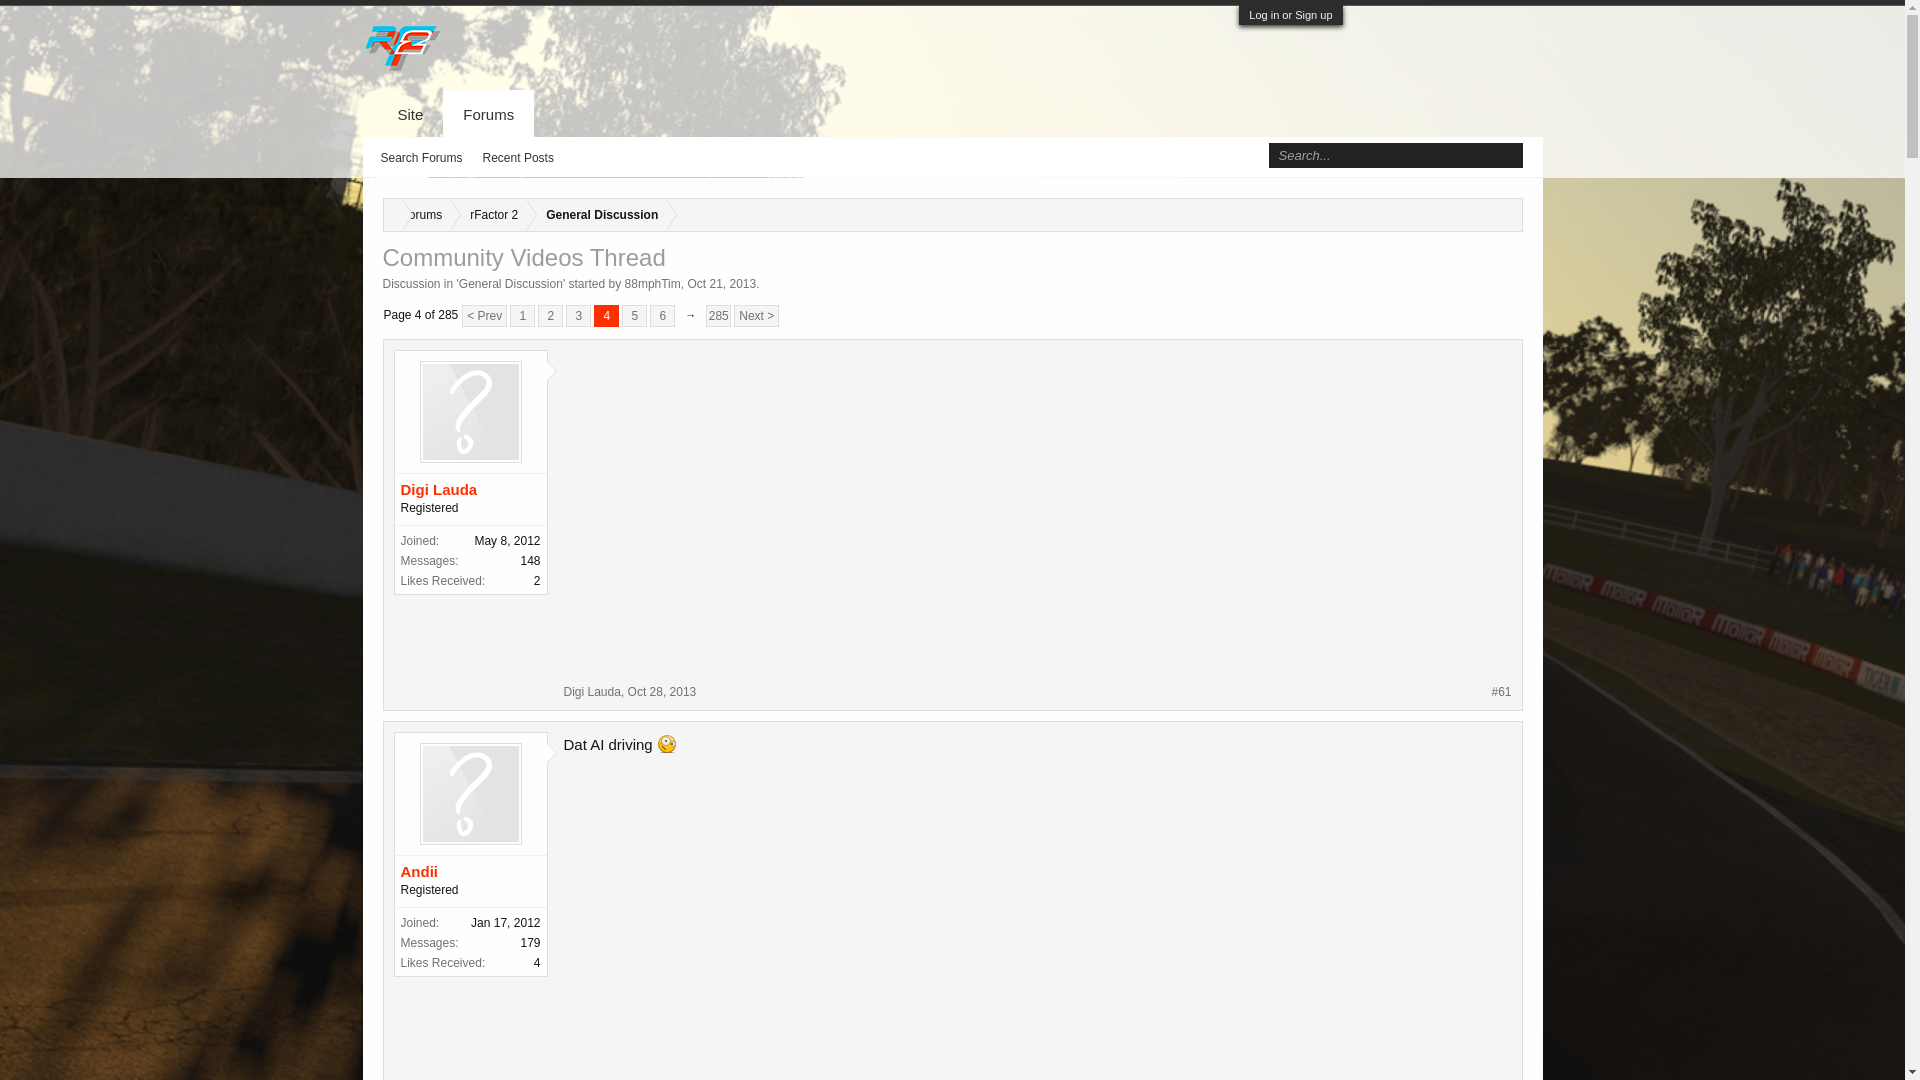 This screenshot has height=1080, width=1920. Describe the element at coordinates (606, 316) in the screenshot. I see `4` at that location.